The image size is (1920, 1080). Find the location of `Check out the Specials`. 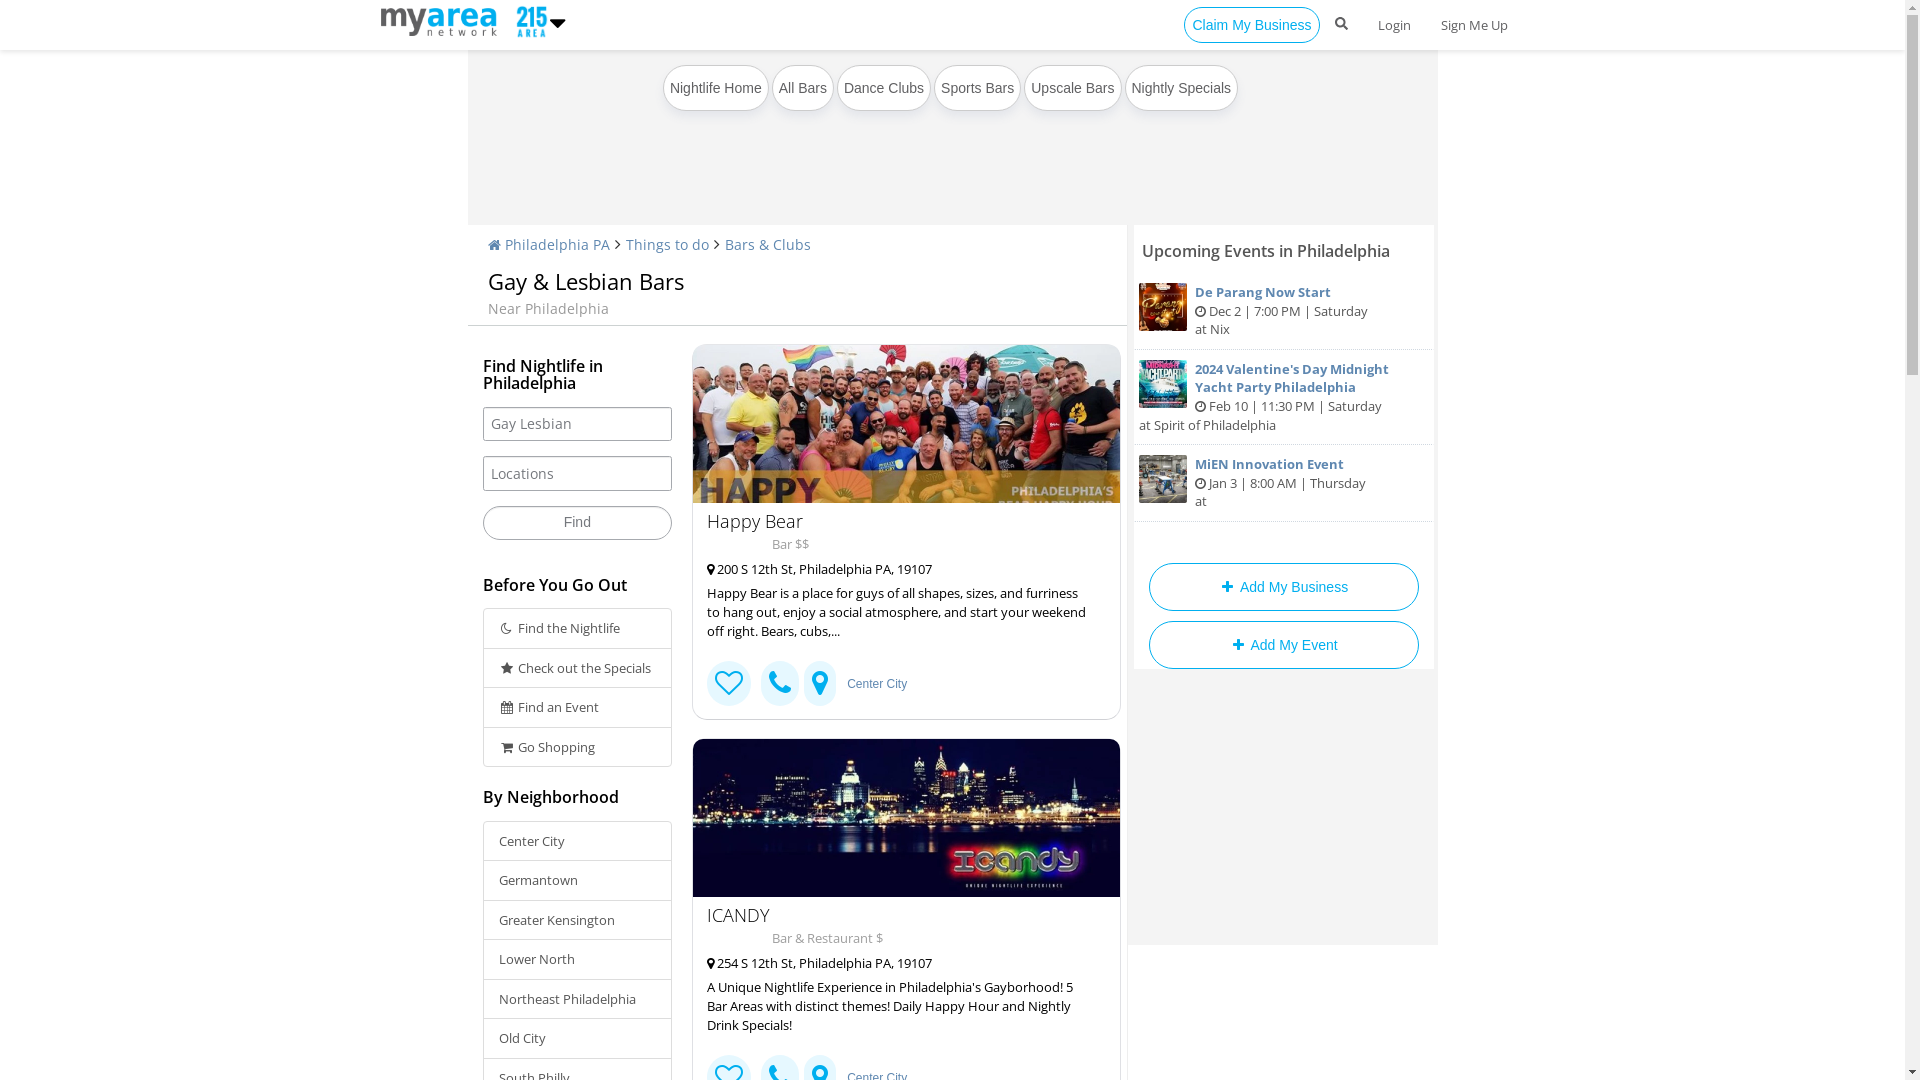

Check out the Specials is located at coordinates (577, 668).